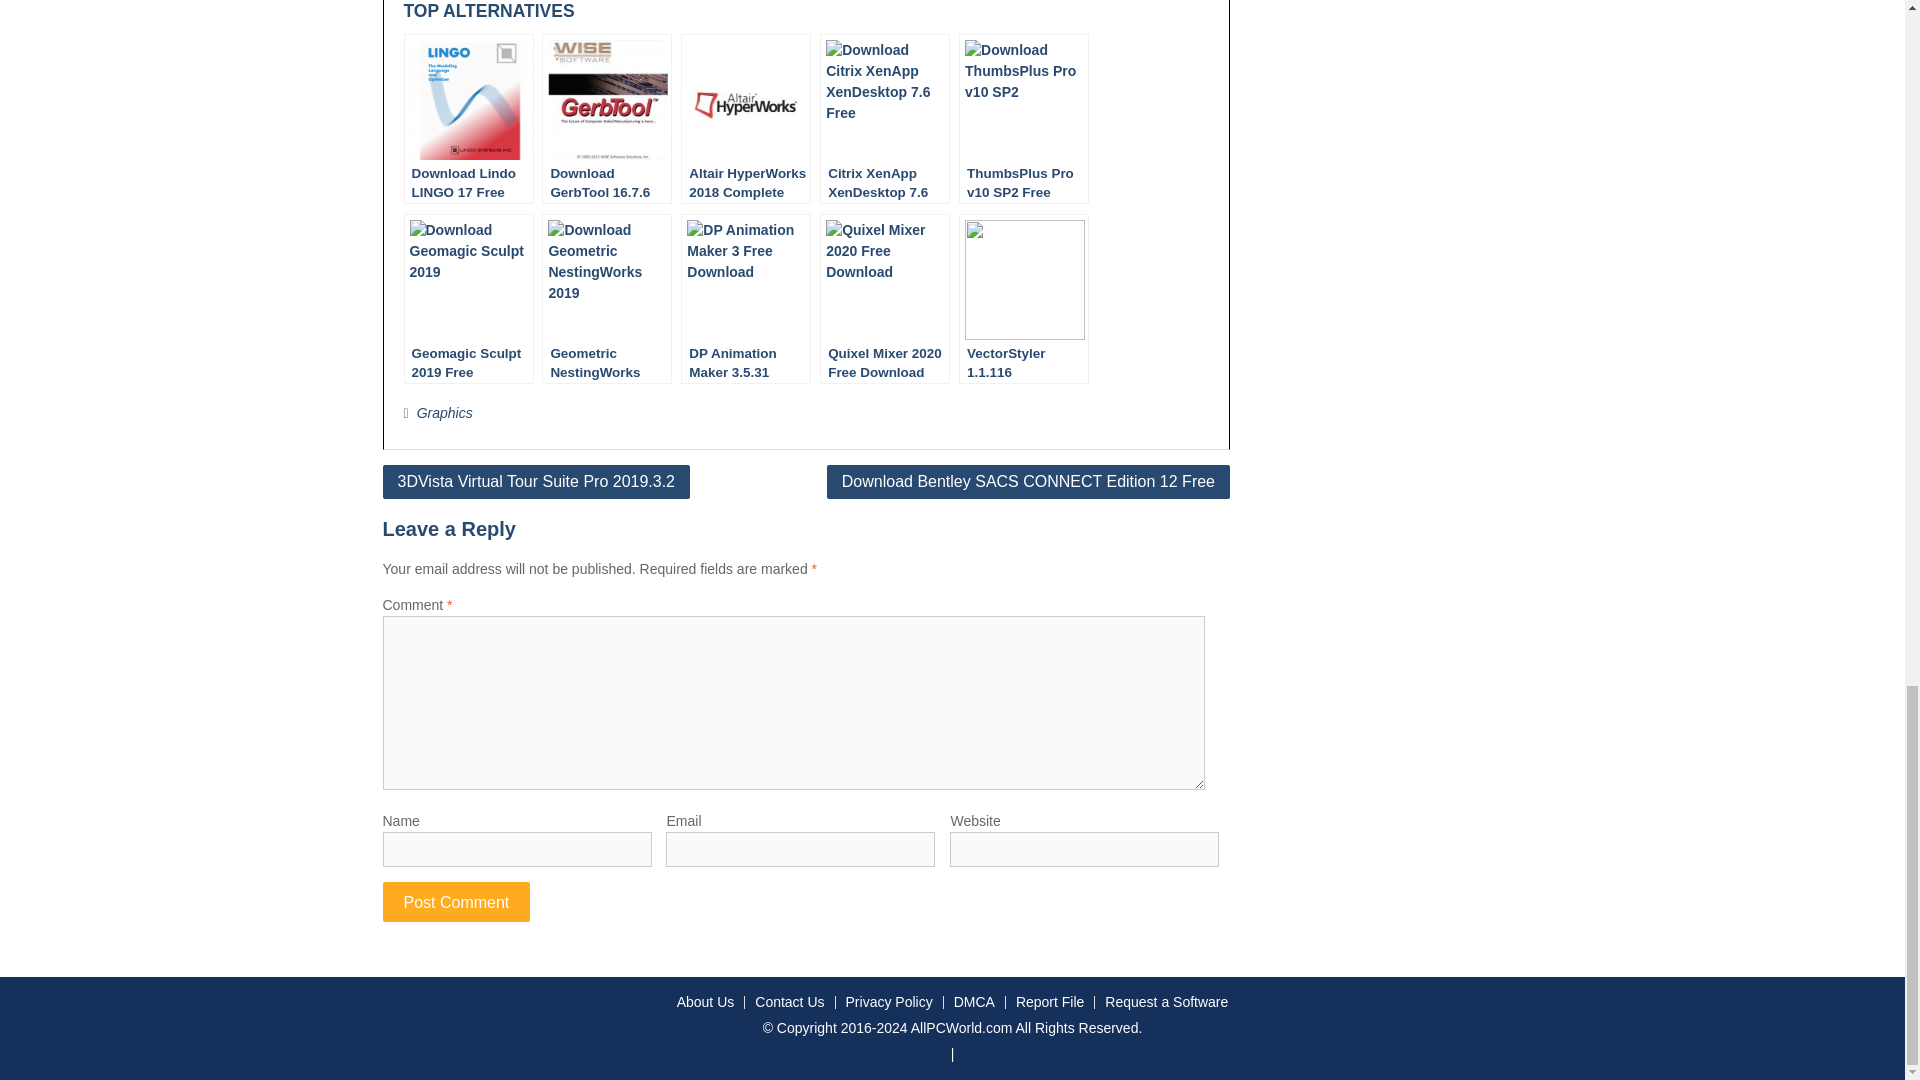 The width and height of the screenshot is (1920, 1080). What do you see at coordinates (788, 1002) in the screenshot?
I see `Contact Us` at bounding box center [788, 1002].